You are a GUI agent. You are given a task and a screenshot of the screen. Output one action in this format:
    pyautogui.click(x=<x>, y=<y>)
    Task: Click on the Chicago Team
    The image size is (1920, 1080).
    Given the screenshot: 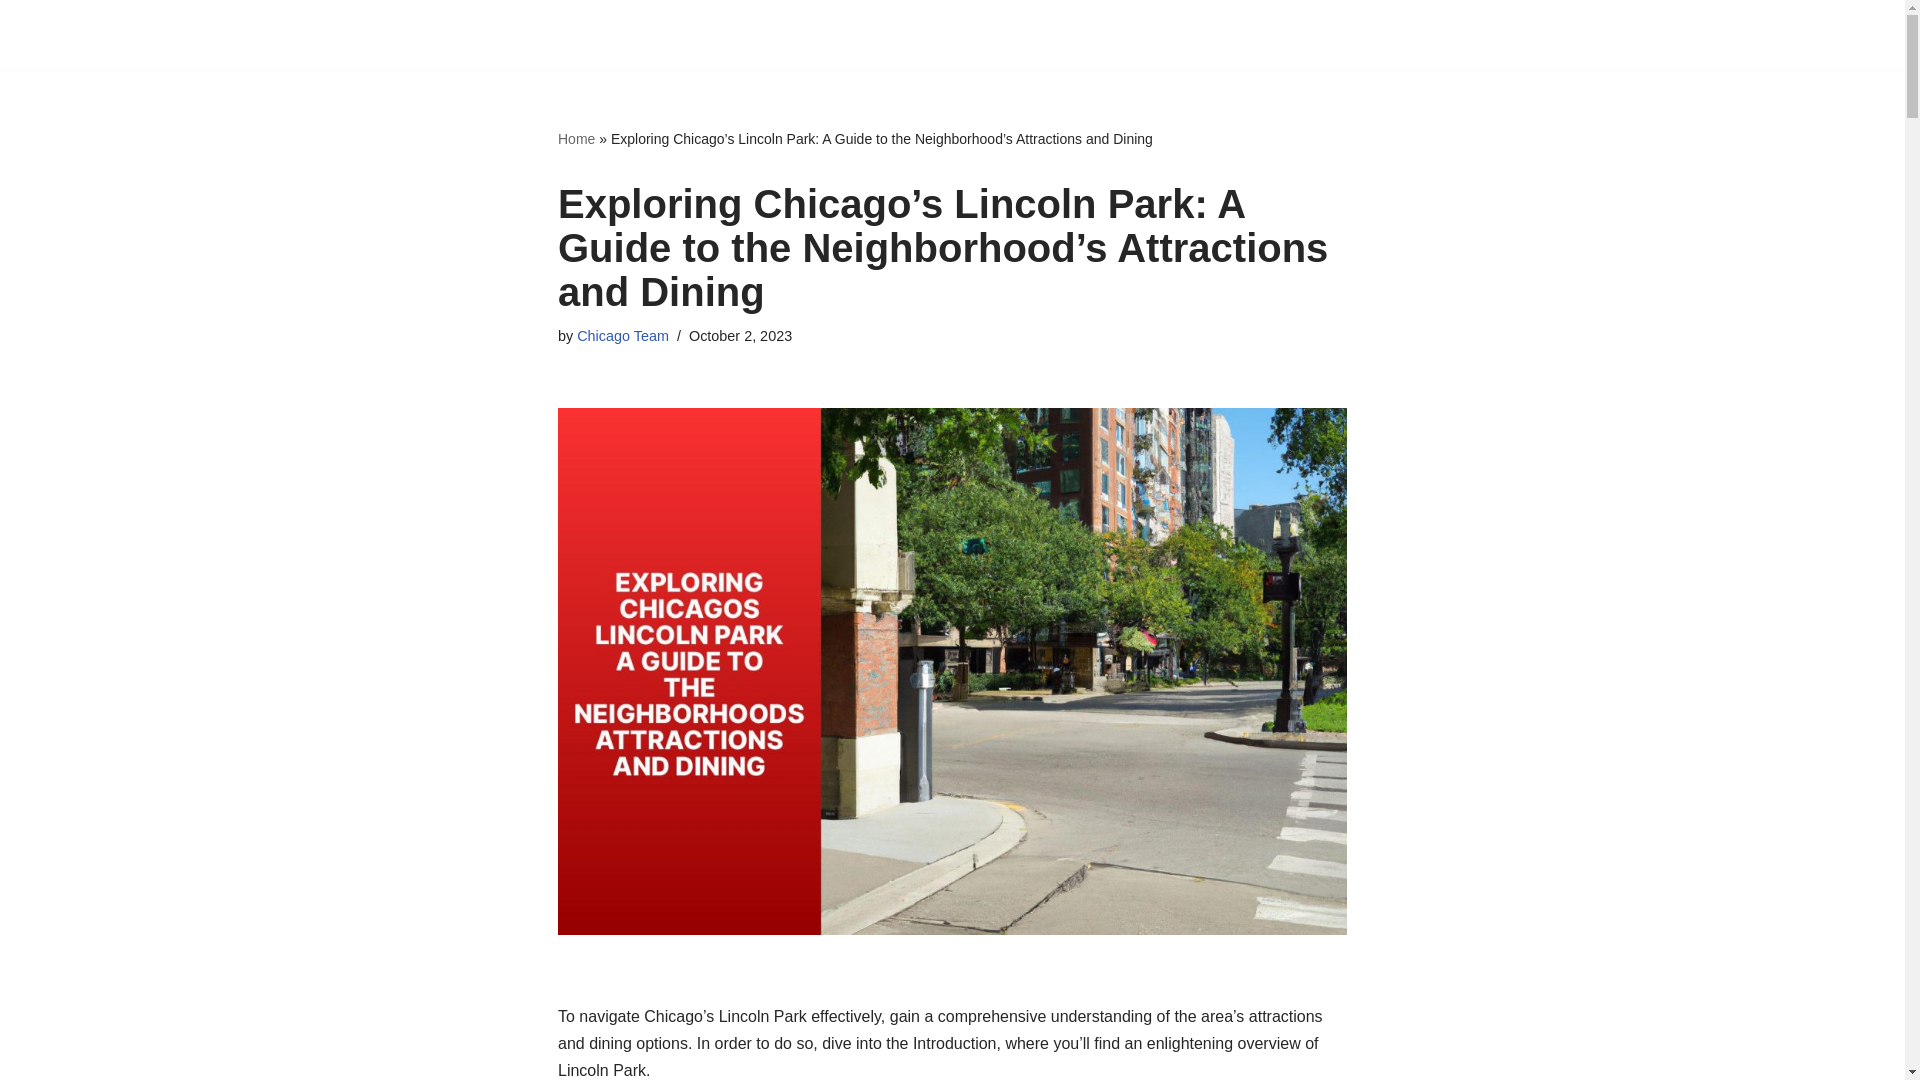 What is the action you would take?
    pyautogui.click(x=622, y=336)
    